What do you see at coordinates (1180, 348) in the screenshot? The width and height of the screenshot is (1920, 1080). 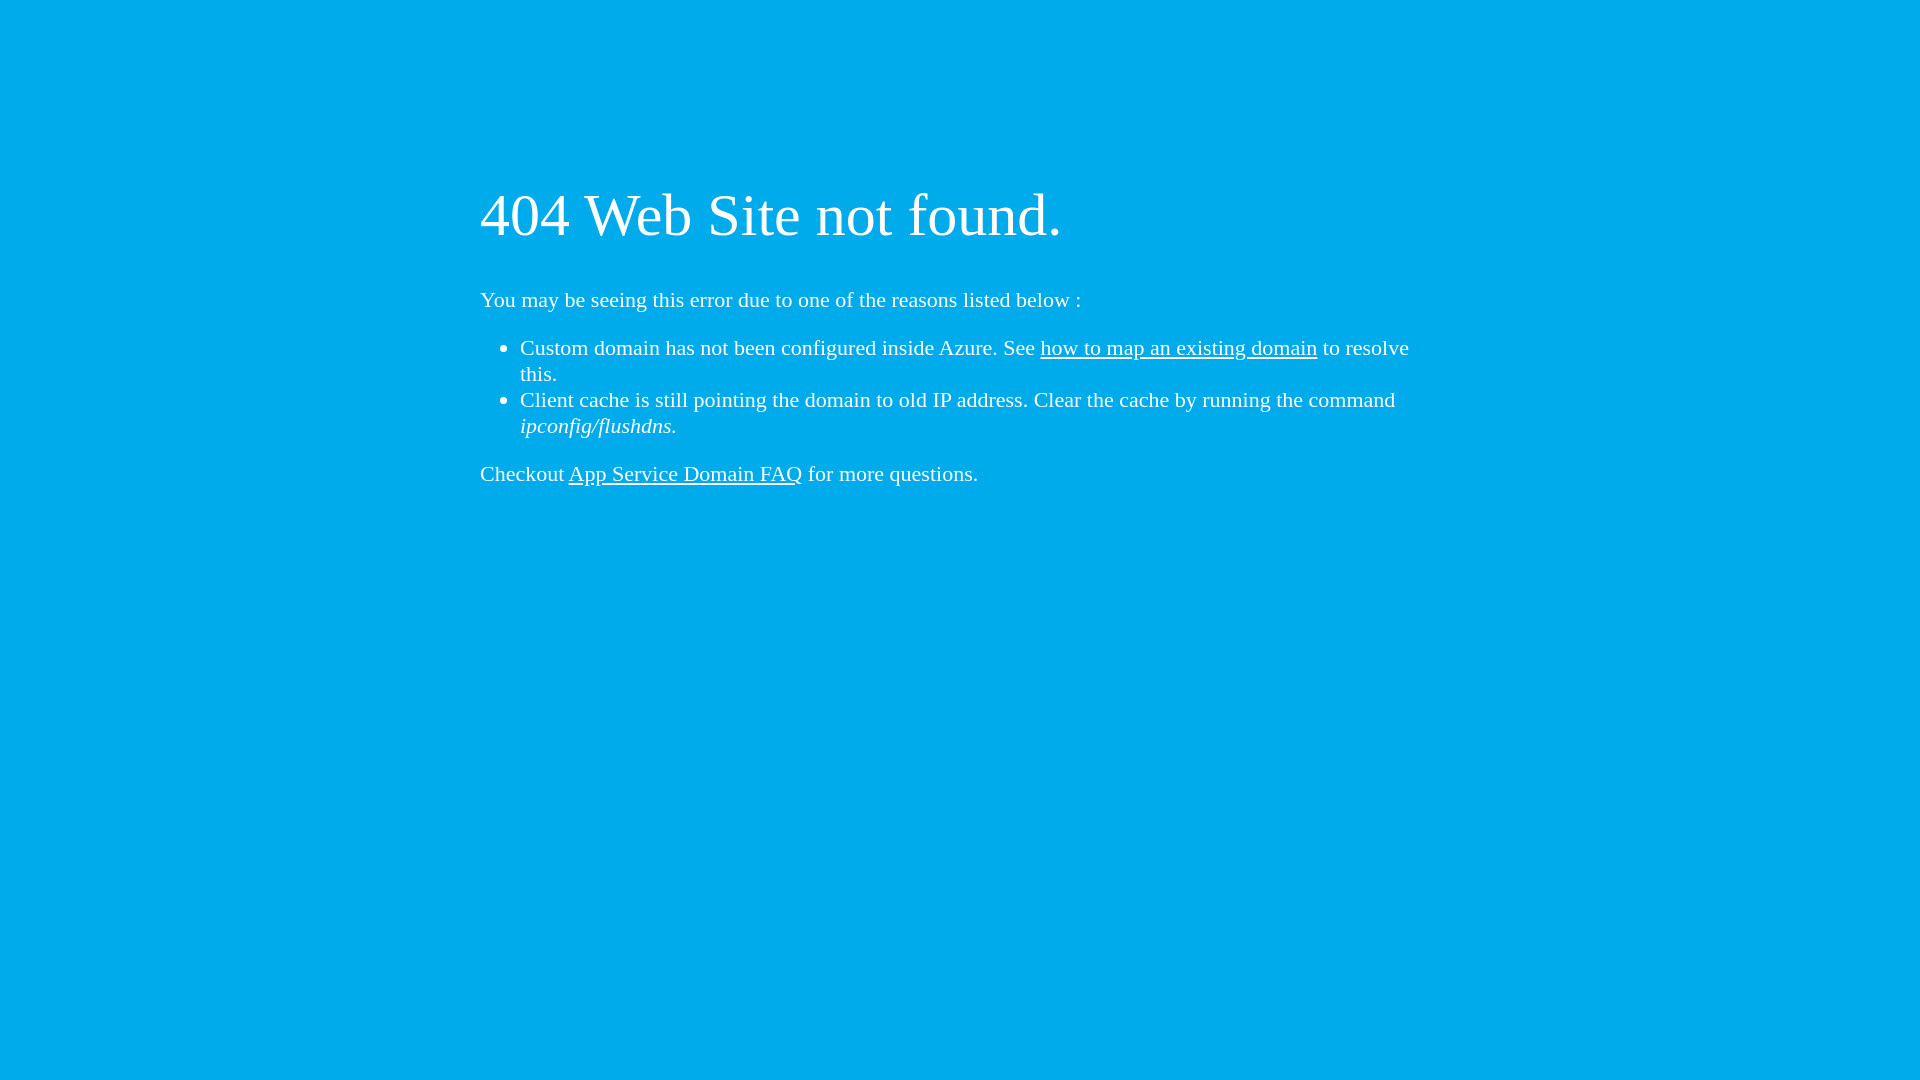 I see `how to map an existing domain` at bounding box center [1180, 348].